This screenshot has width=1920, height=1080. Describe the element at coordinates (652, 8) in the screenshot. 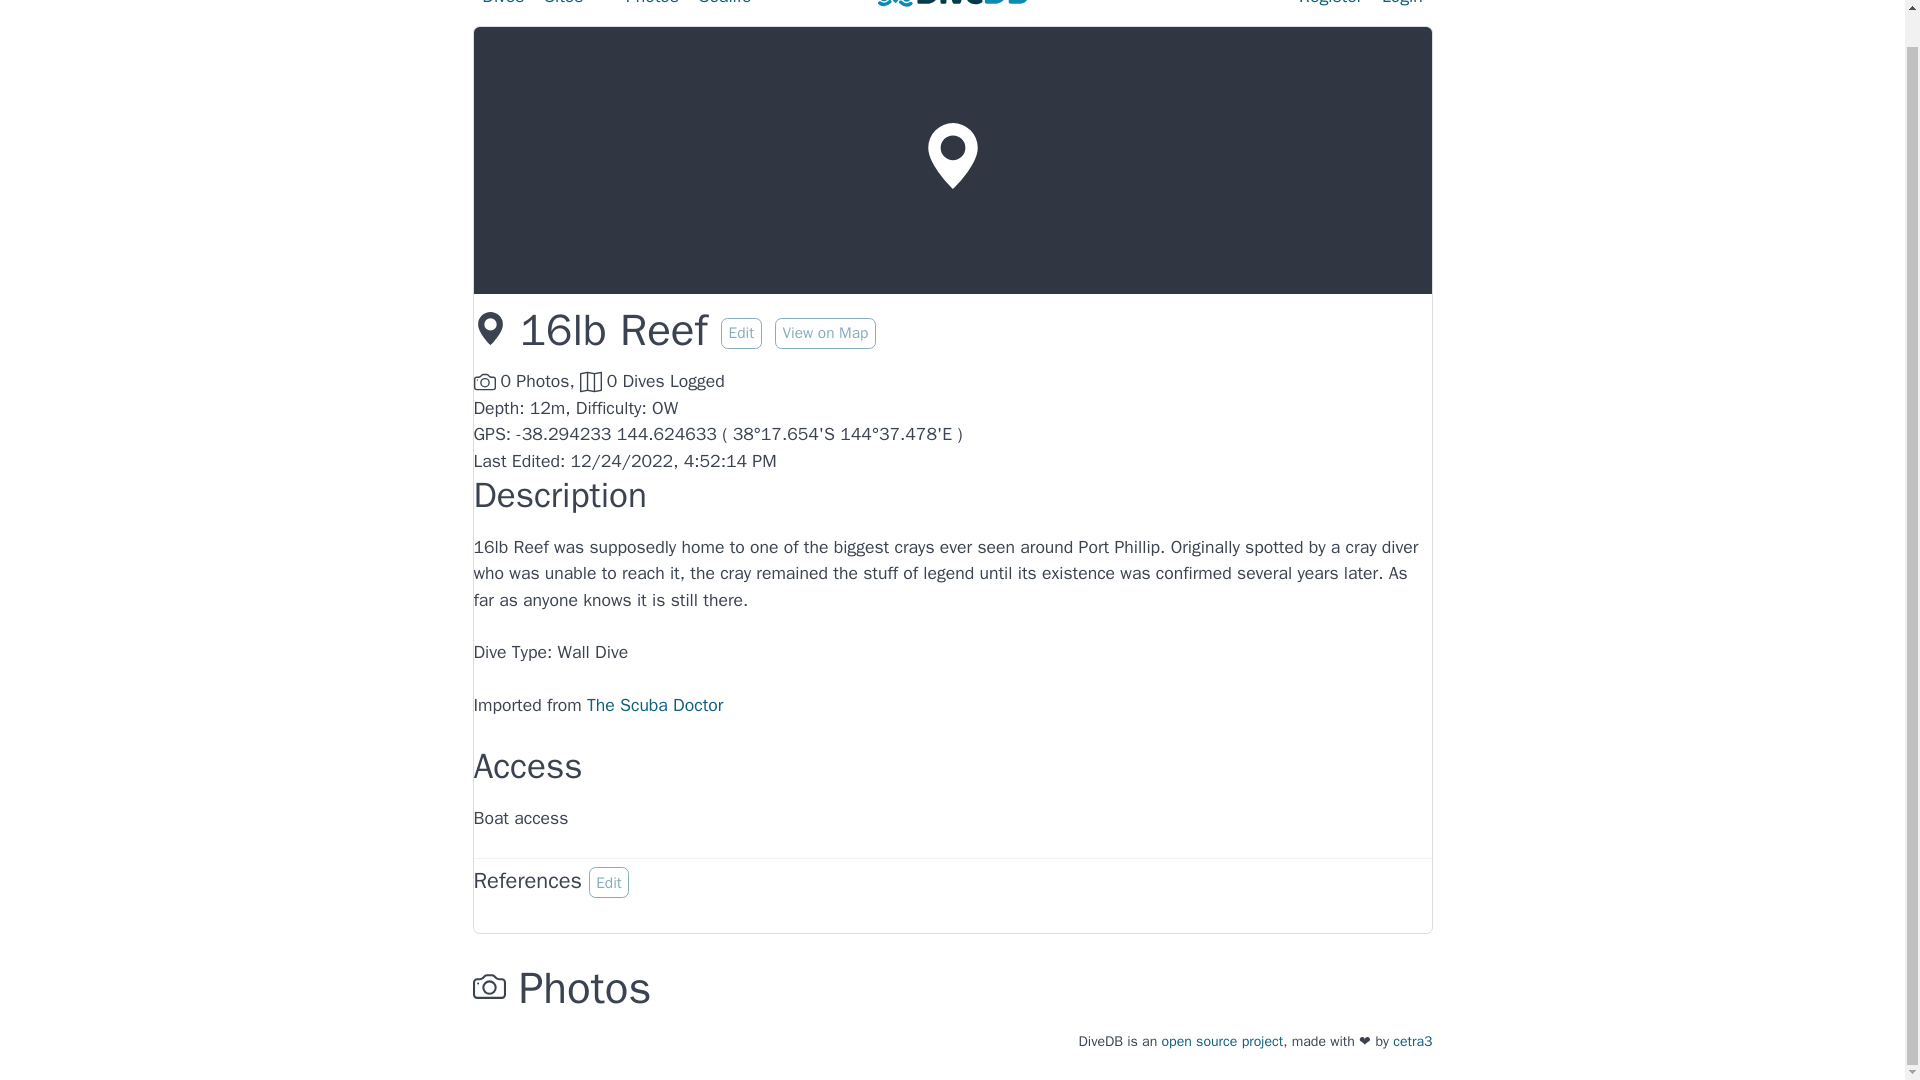

I see `Photos` at that location.